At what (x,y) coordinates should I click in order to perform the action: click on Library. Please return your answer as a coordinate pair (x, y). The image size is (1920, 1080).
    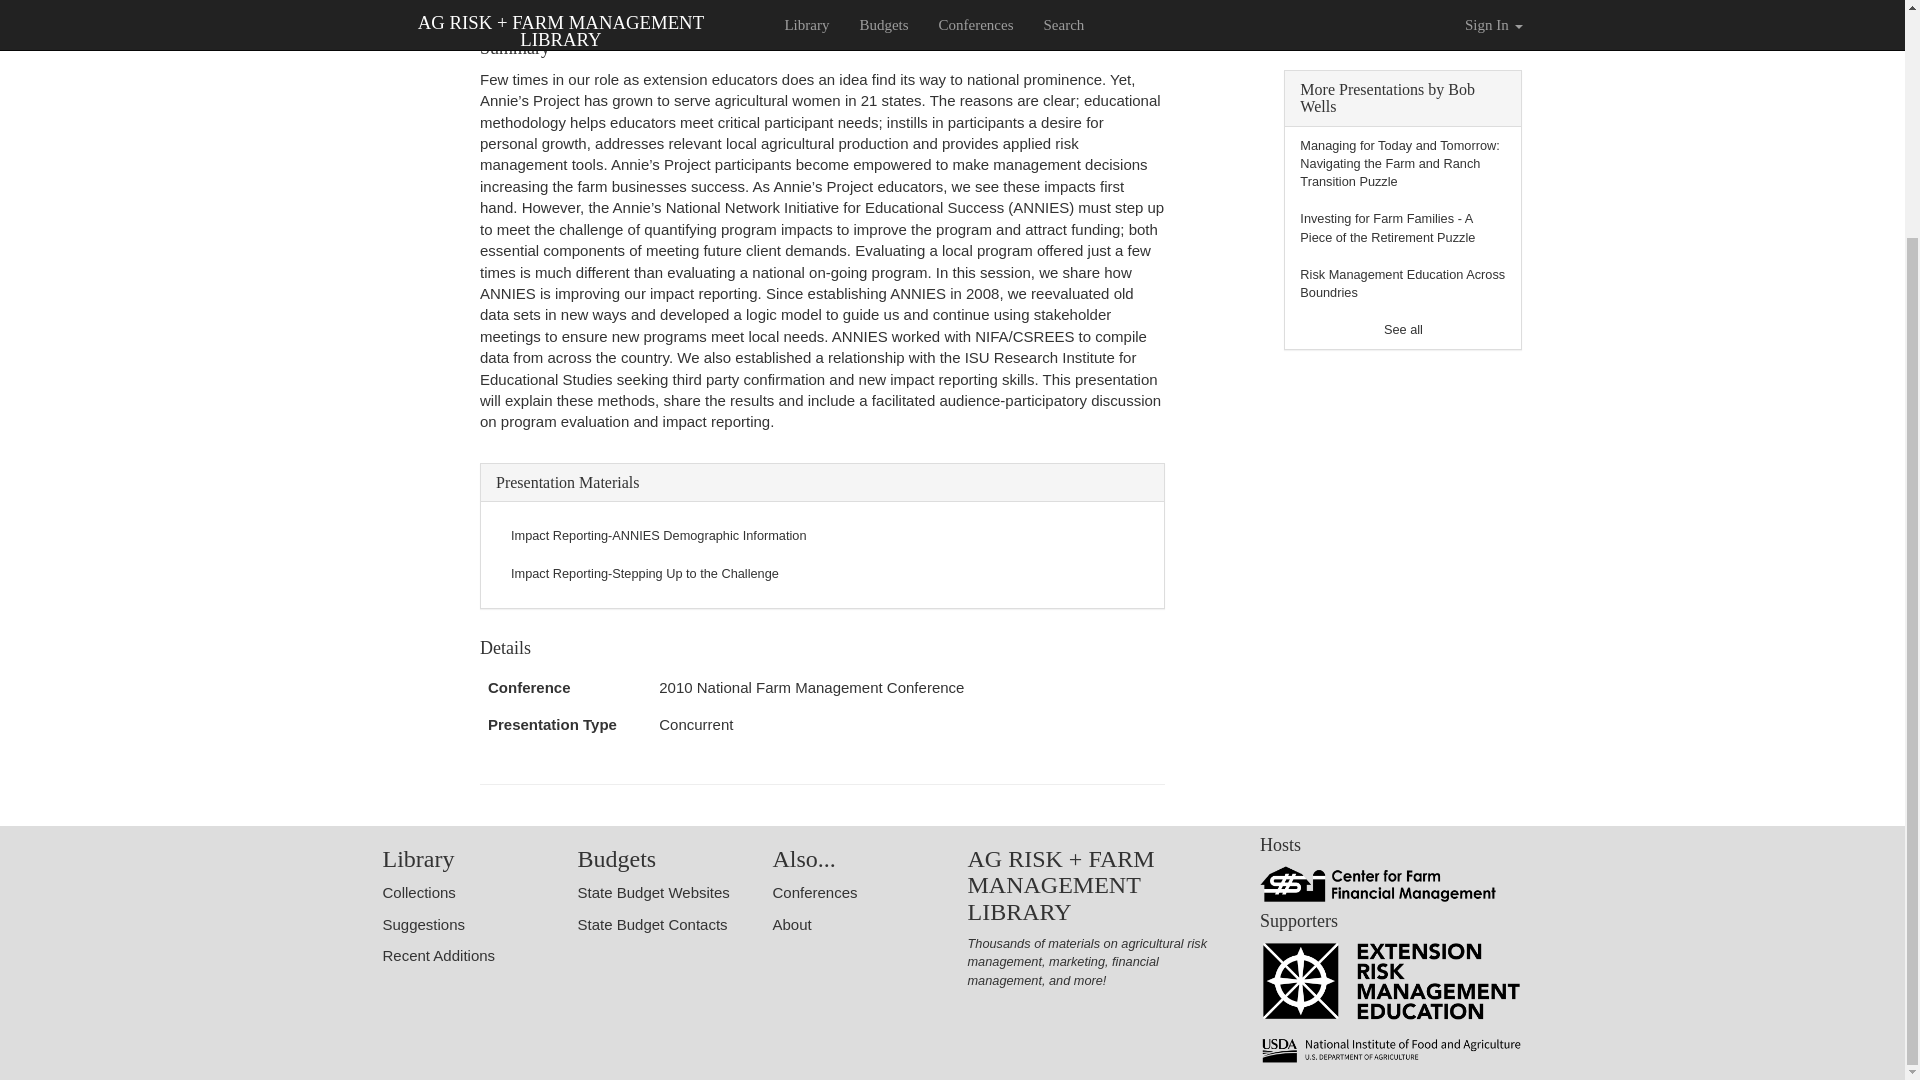
    Looking at the image, I should click on (418, 858).